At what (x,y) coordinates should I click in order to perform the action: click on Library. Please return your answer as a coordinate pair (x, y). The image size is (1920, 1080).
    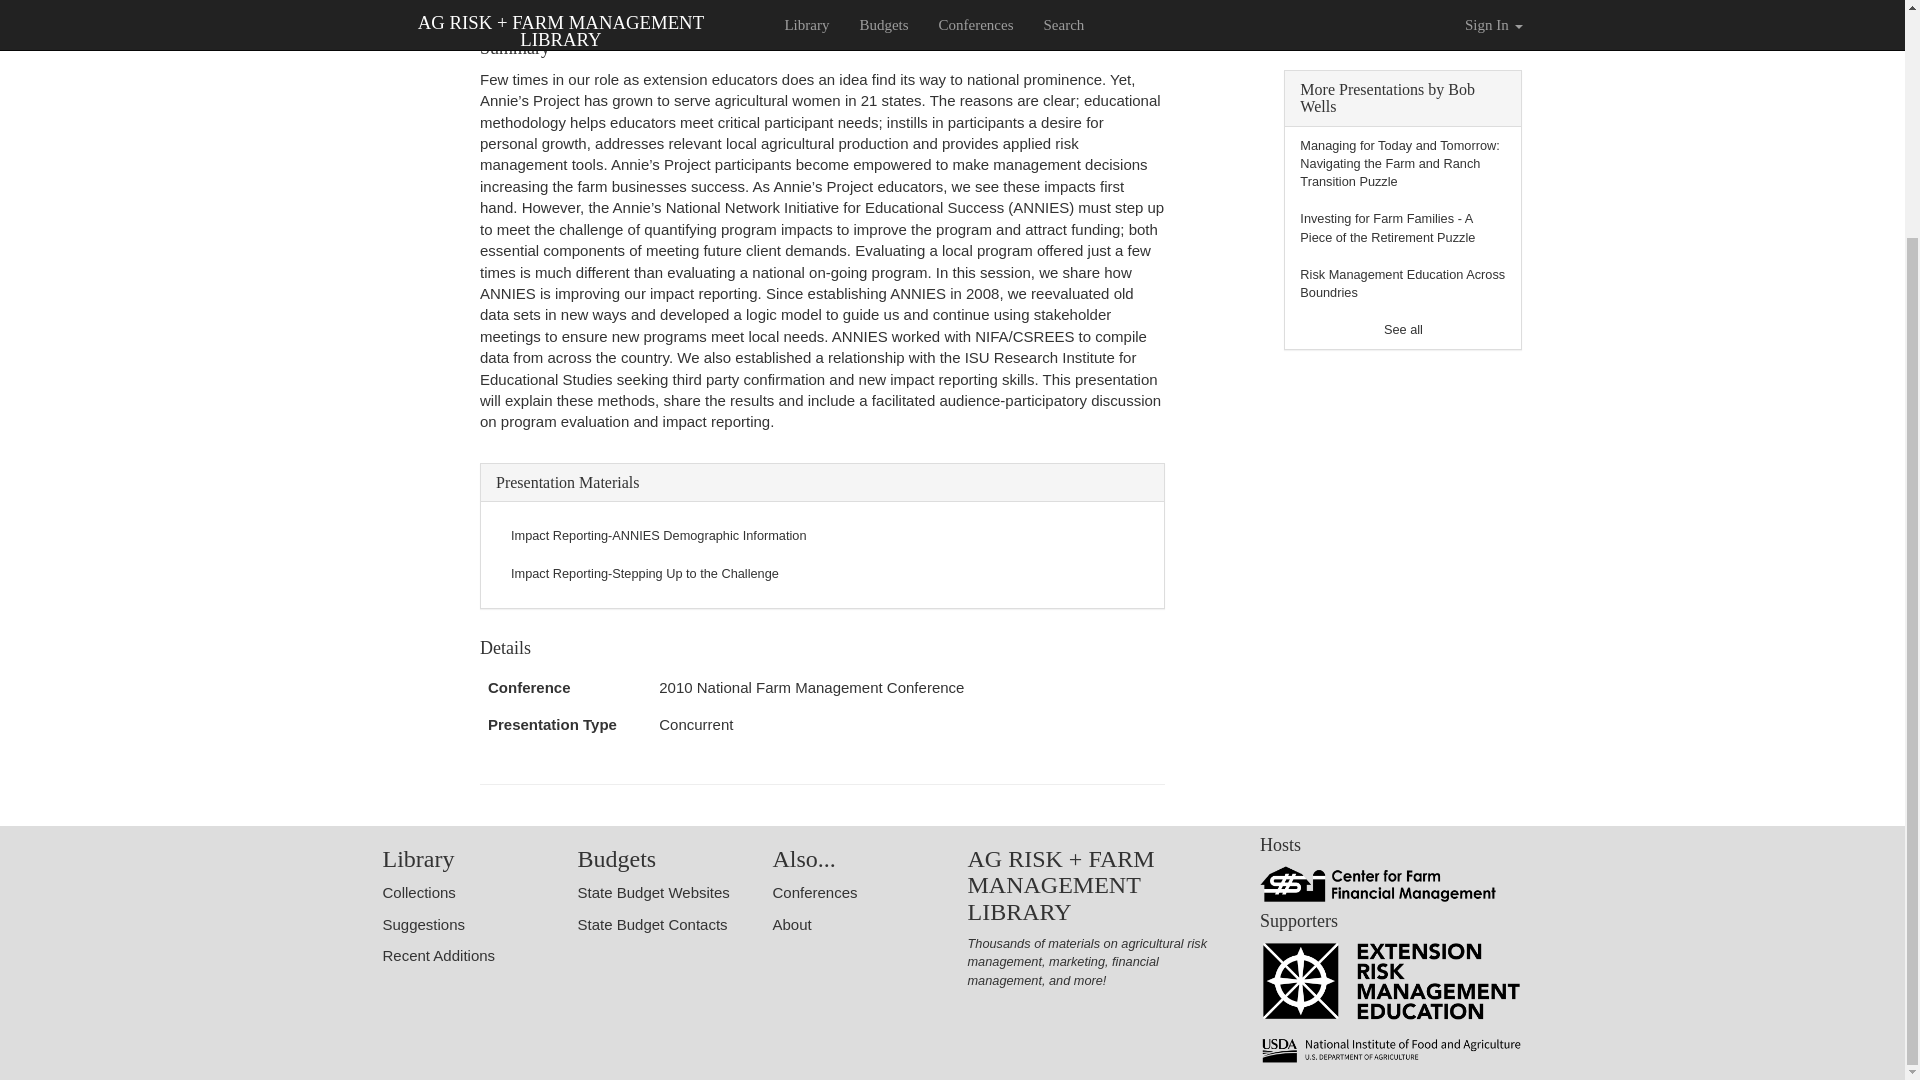
    Looking at the image, I should click on (418, 858).